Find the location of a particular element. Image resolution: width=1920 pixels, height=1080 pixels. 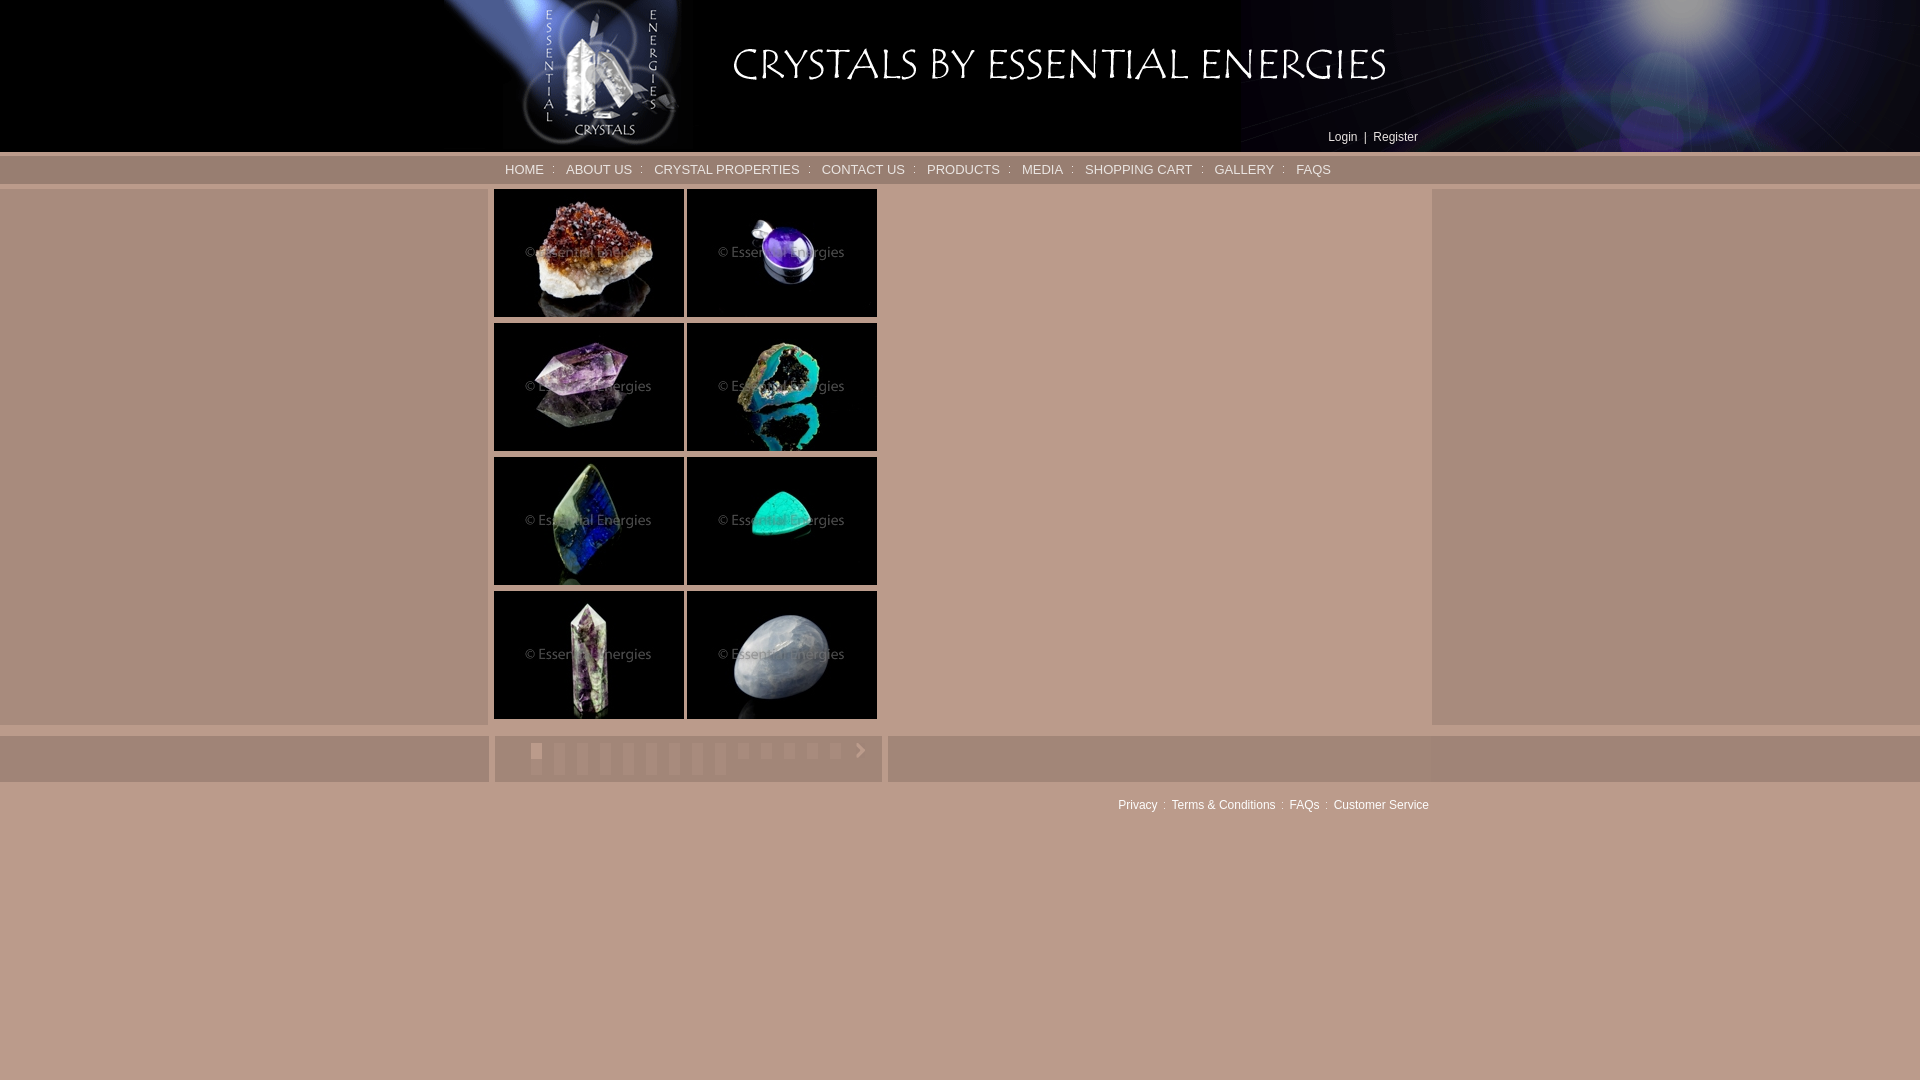

Customer Service is located at coordinates (1382, 805).